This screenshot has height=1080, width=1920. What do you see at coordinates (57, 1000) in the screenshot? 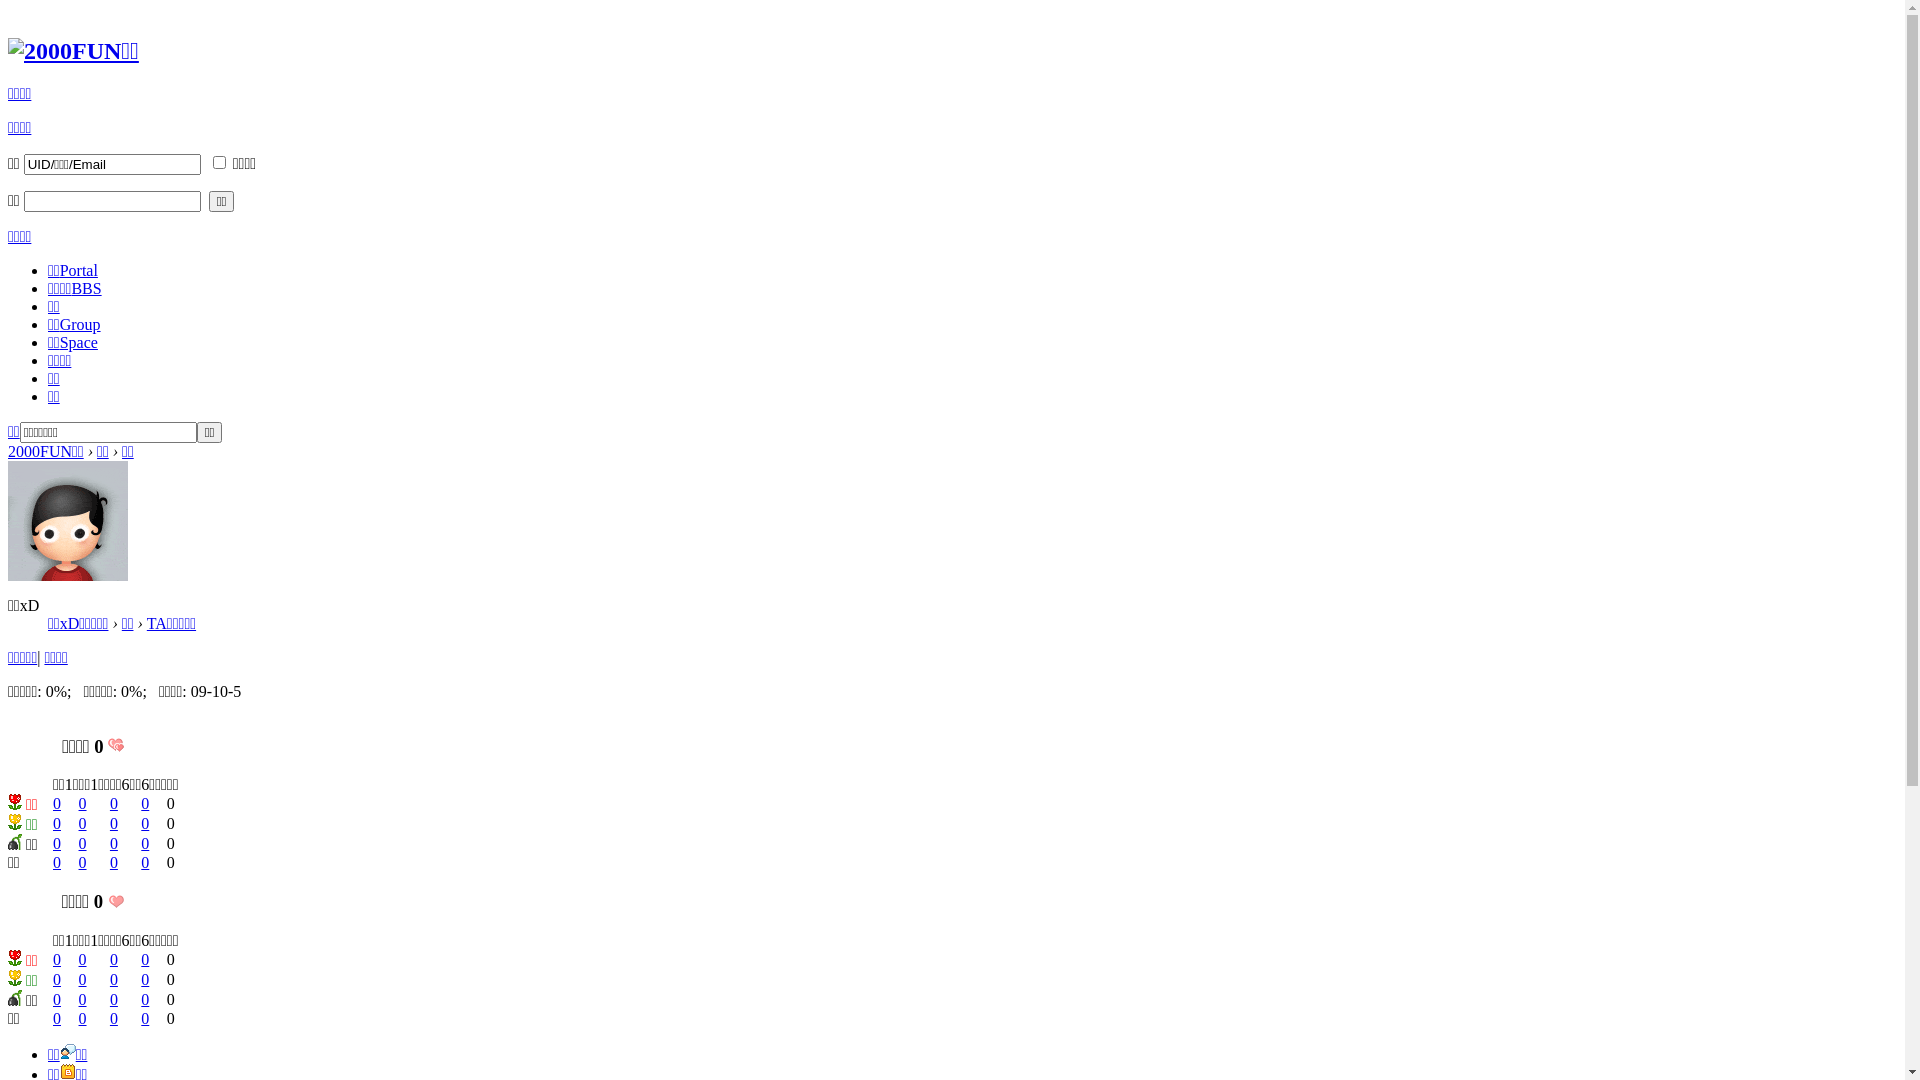
I see `0` at bounding box center [57, 1000].